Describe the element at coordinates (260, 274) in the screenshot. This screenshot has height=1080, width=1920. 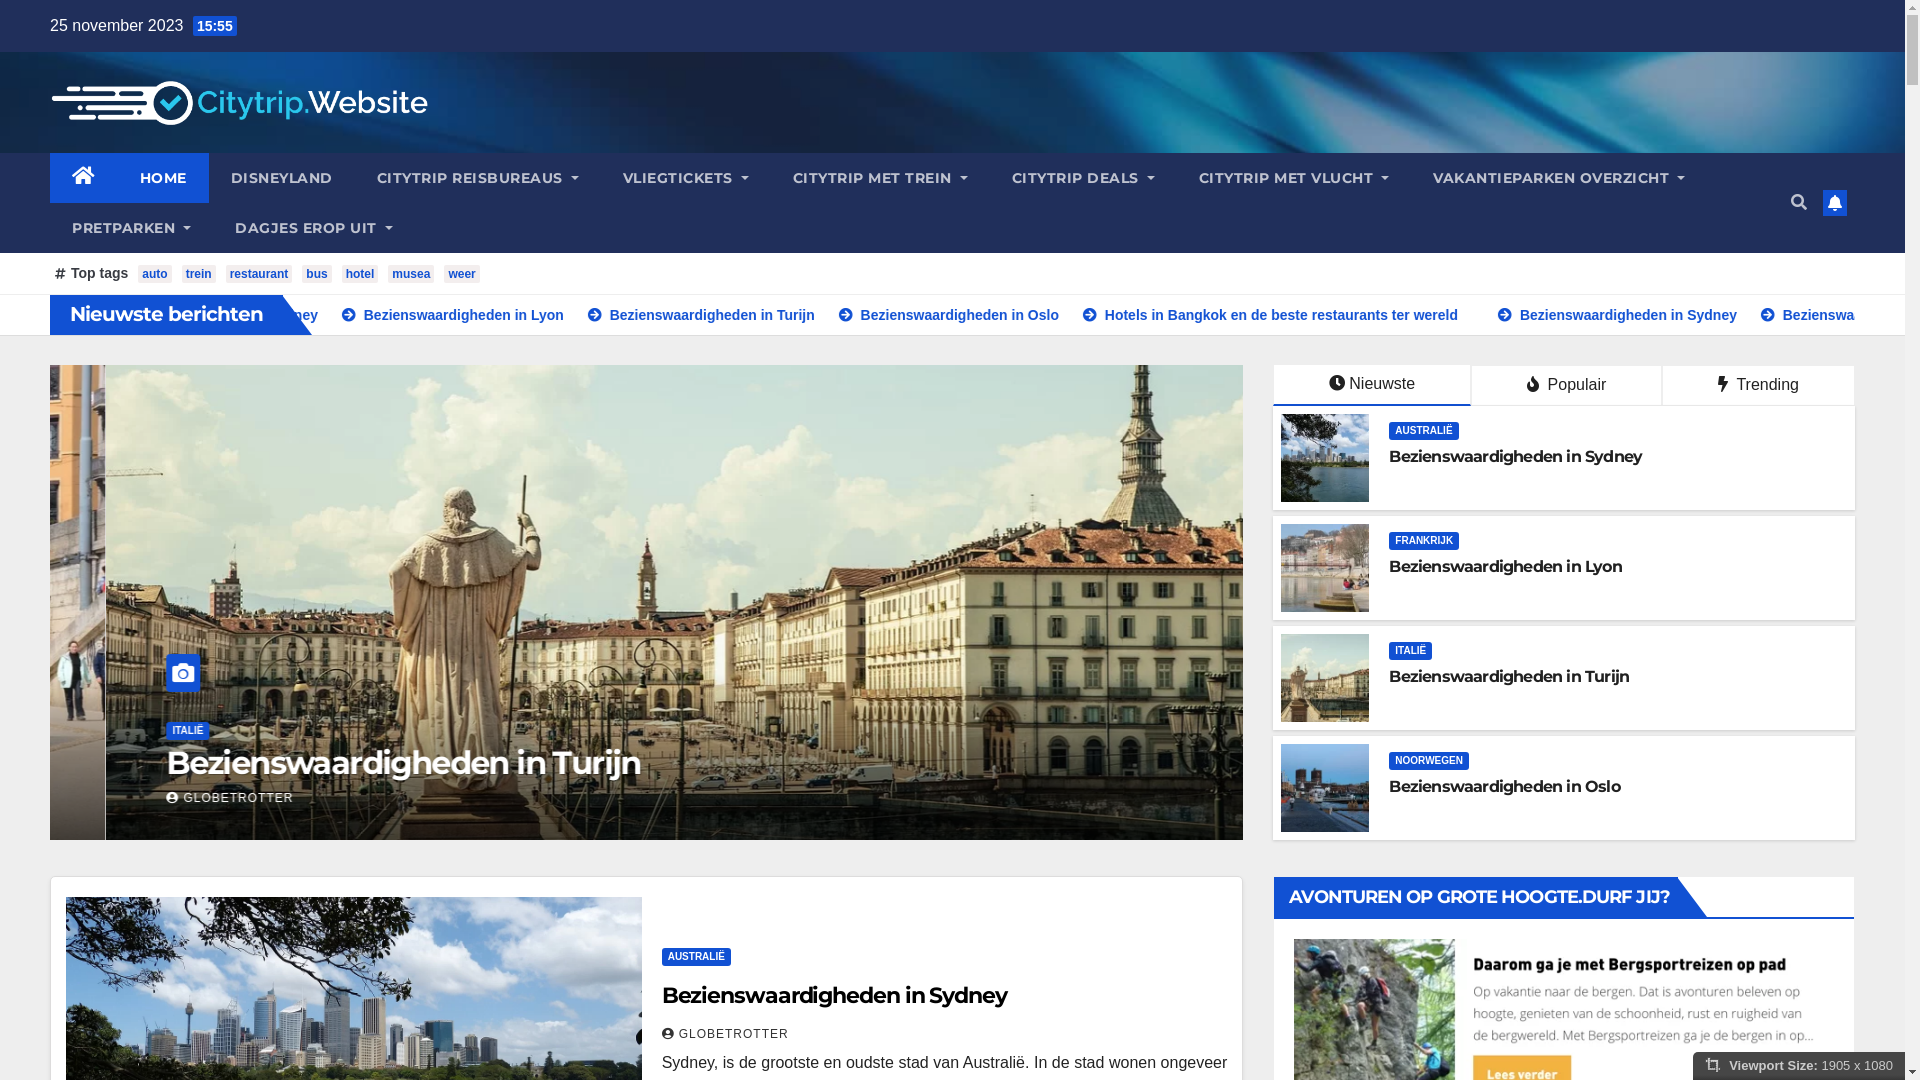
I see `restaurant` at that location.